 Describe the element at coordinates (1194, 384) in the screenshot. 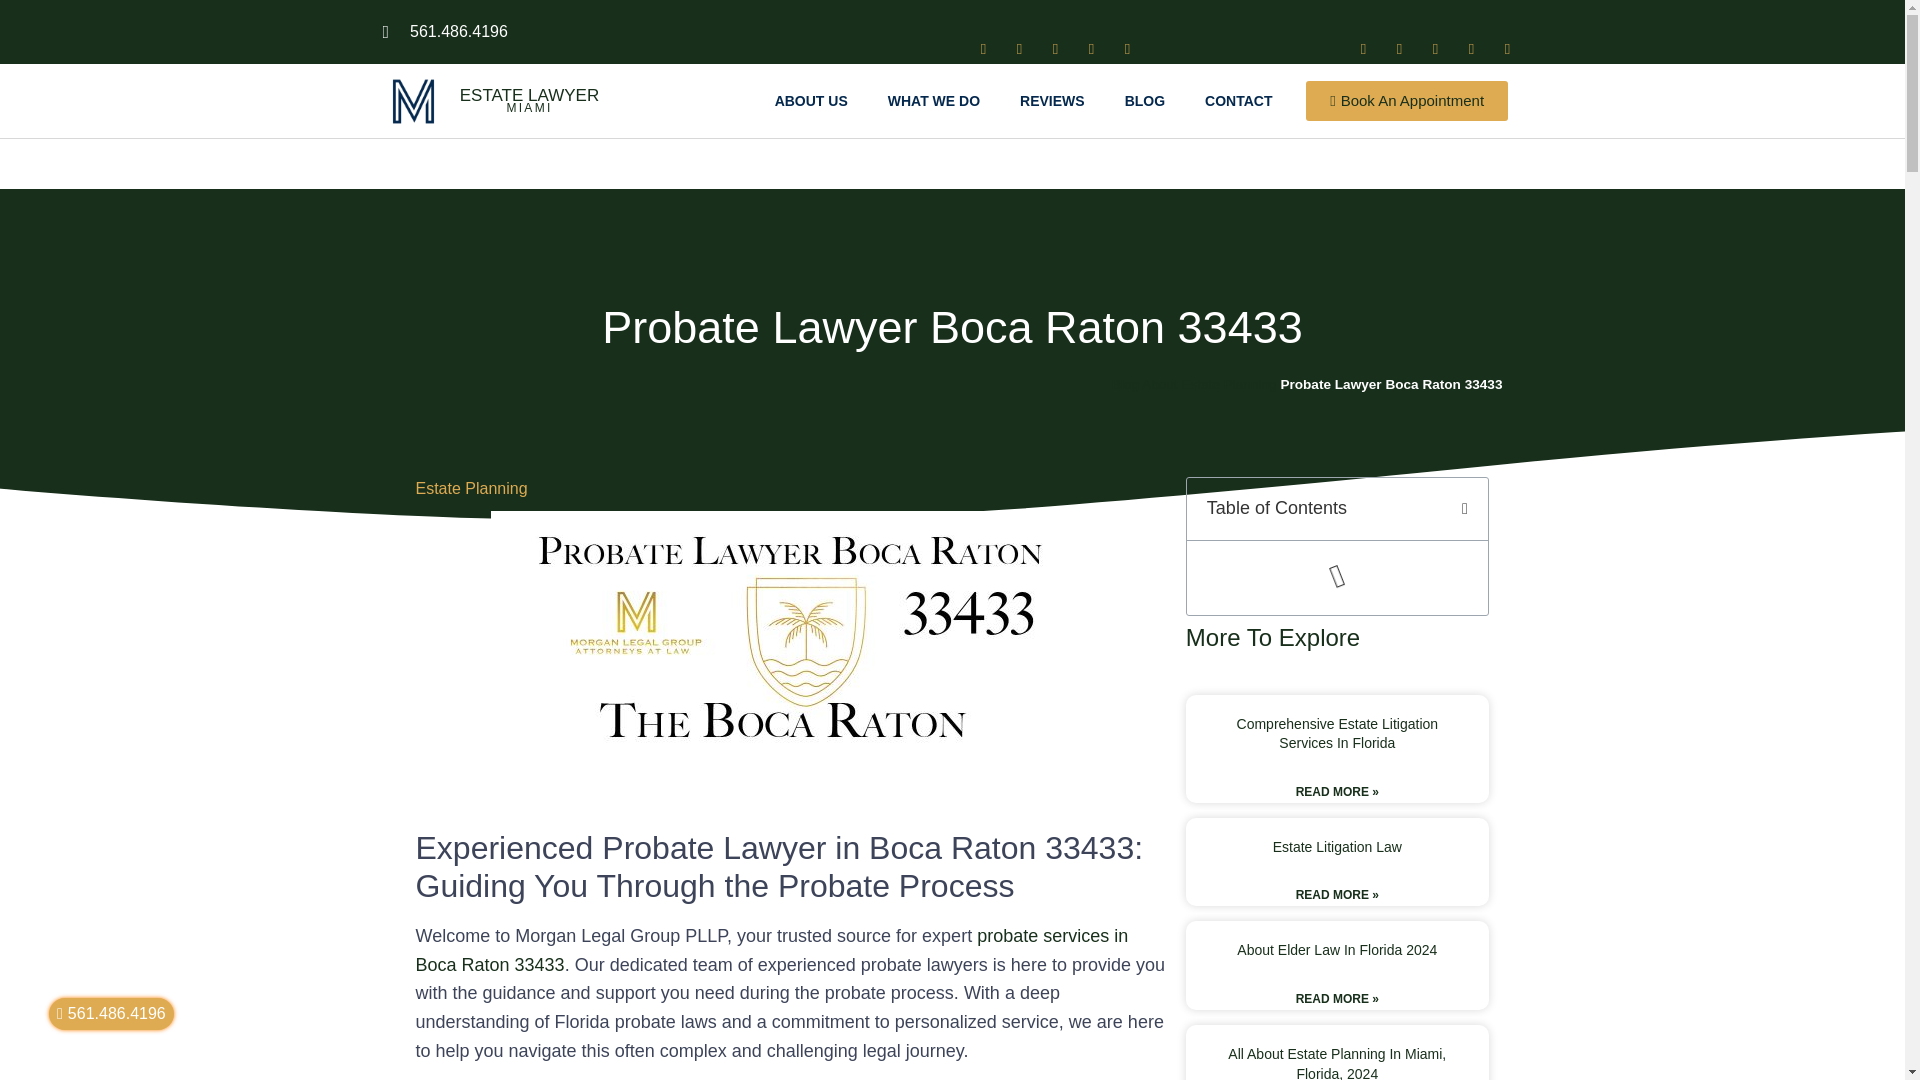

I see `Blog About Estate Planning` at that location.